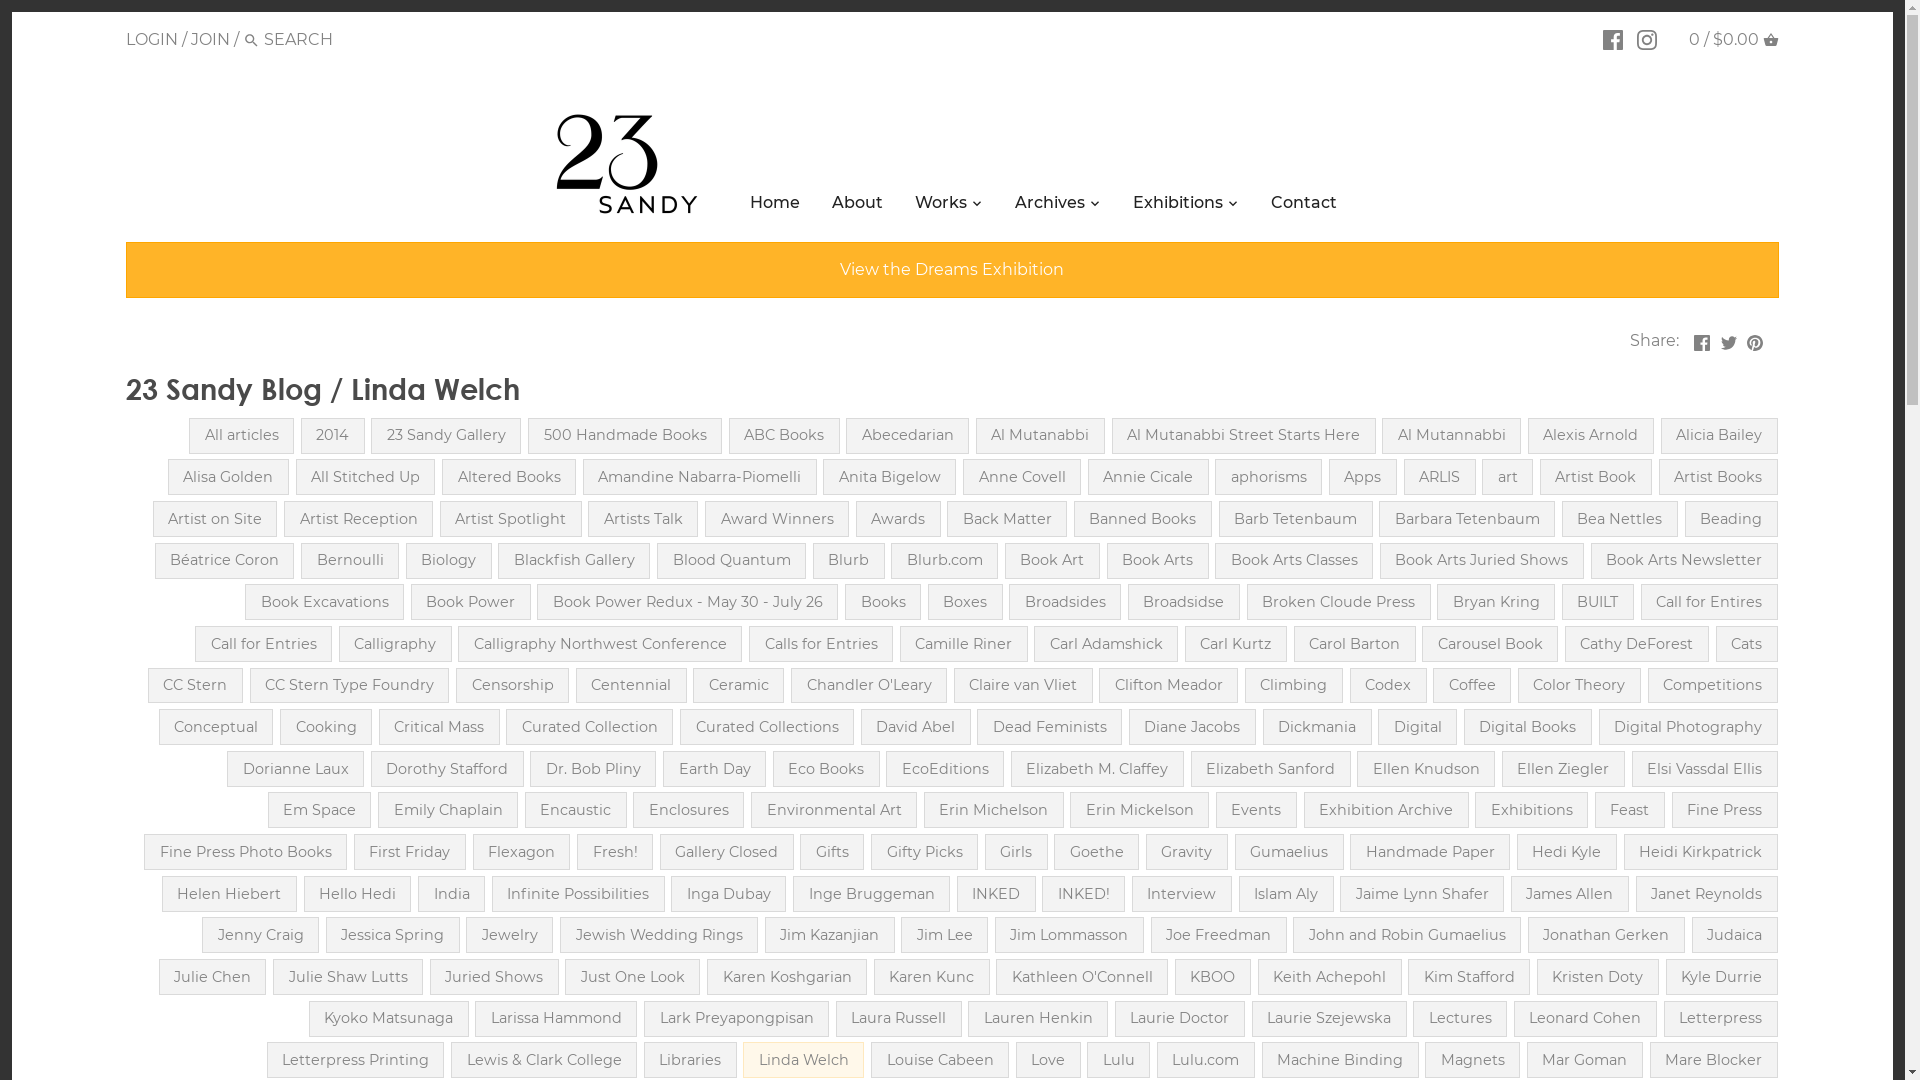 This screenshot has width=1920, height=1080. Describe the element at coordinates (349, 686) in the screenshot. I see `CC Stern Type Foundry` at that location.